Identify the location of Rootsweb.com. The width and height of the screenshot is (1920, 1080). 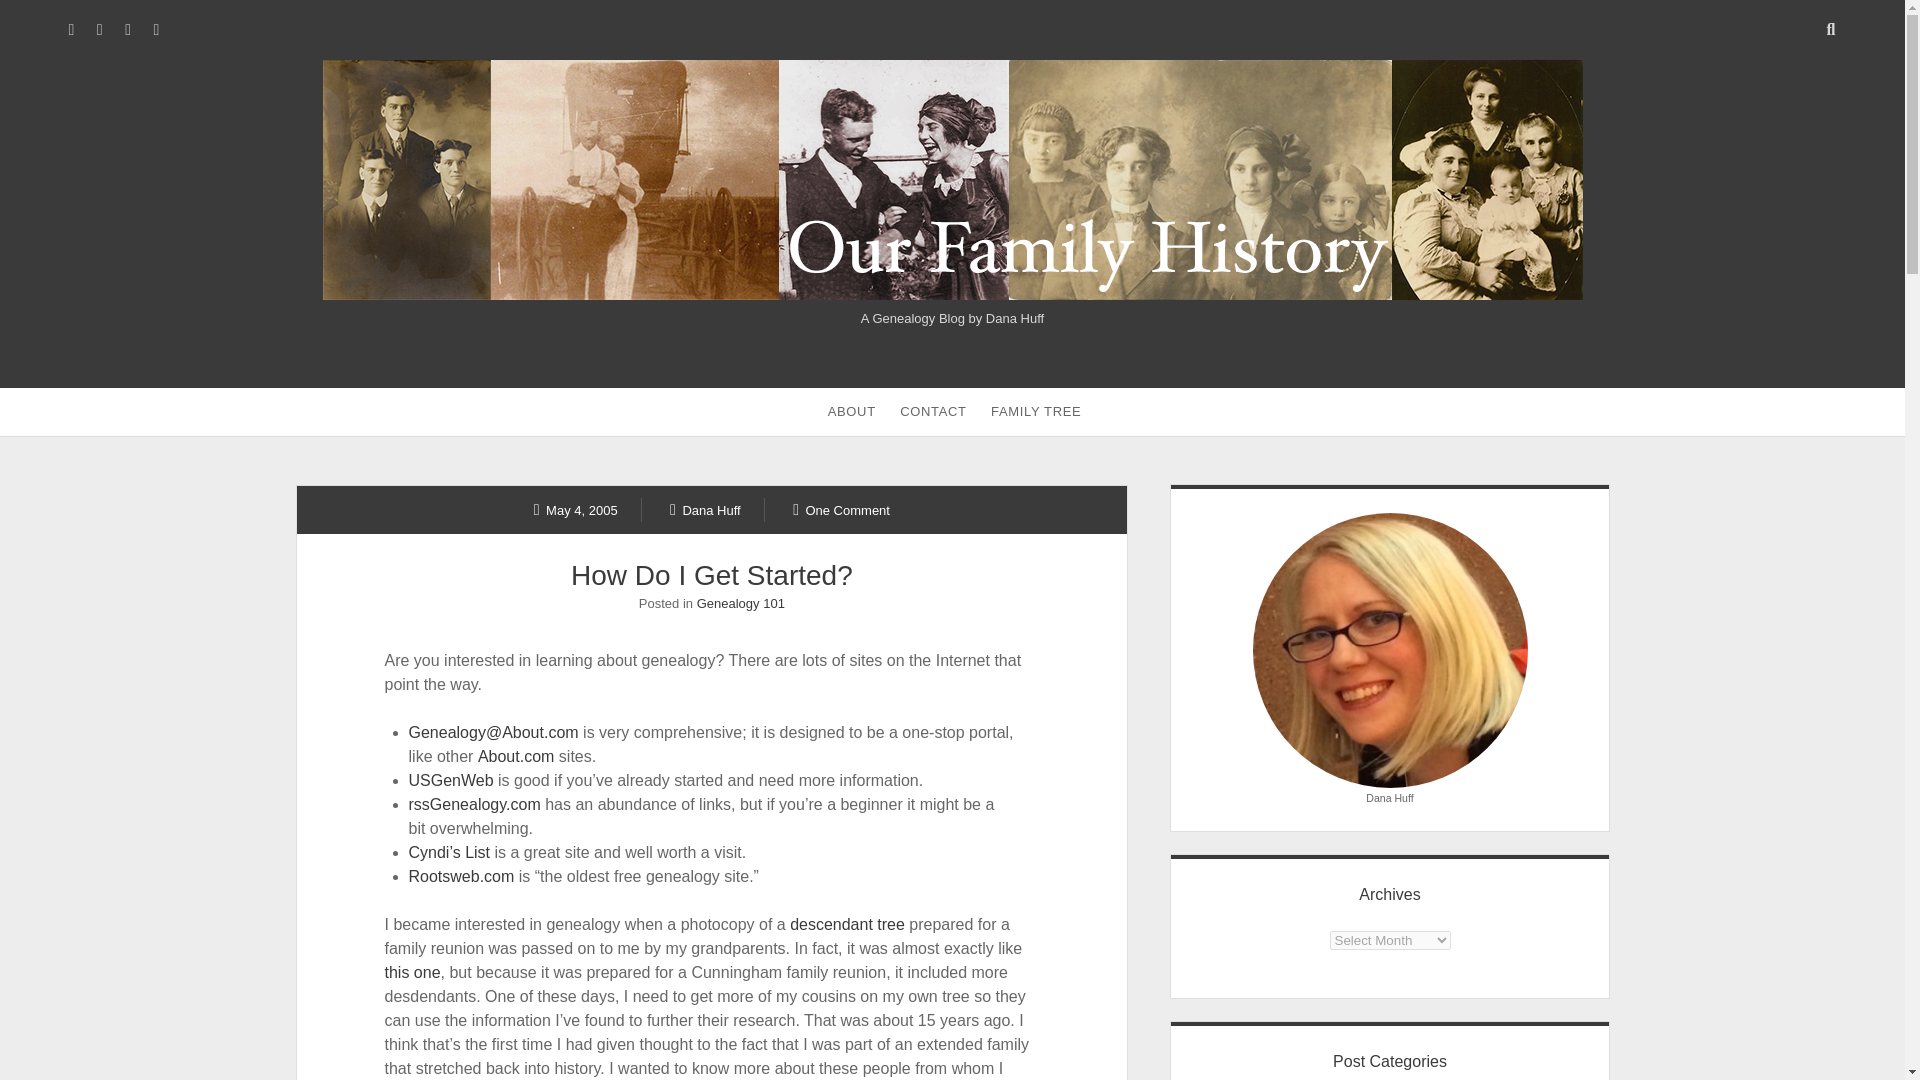
(461, 876).